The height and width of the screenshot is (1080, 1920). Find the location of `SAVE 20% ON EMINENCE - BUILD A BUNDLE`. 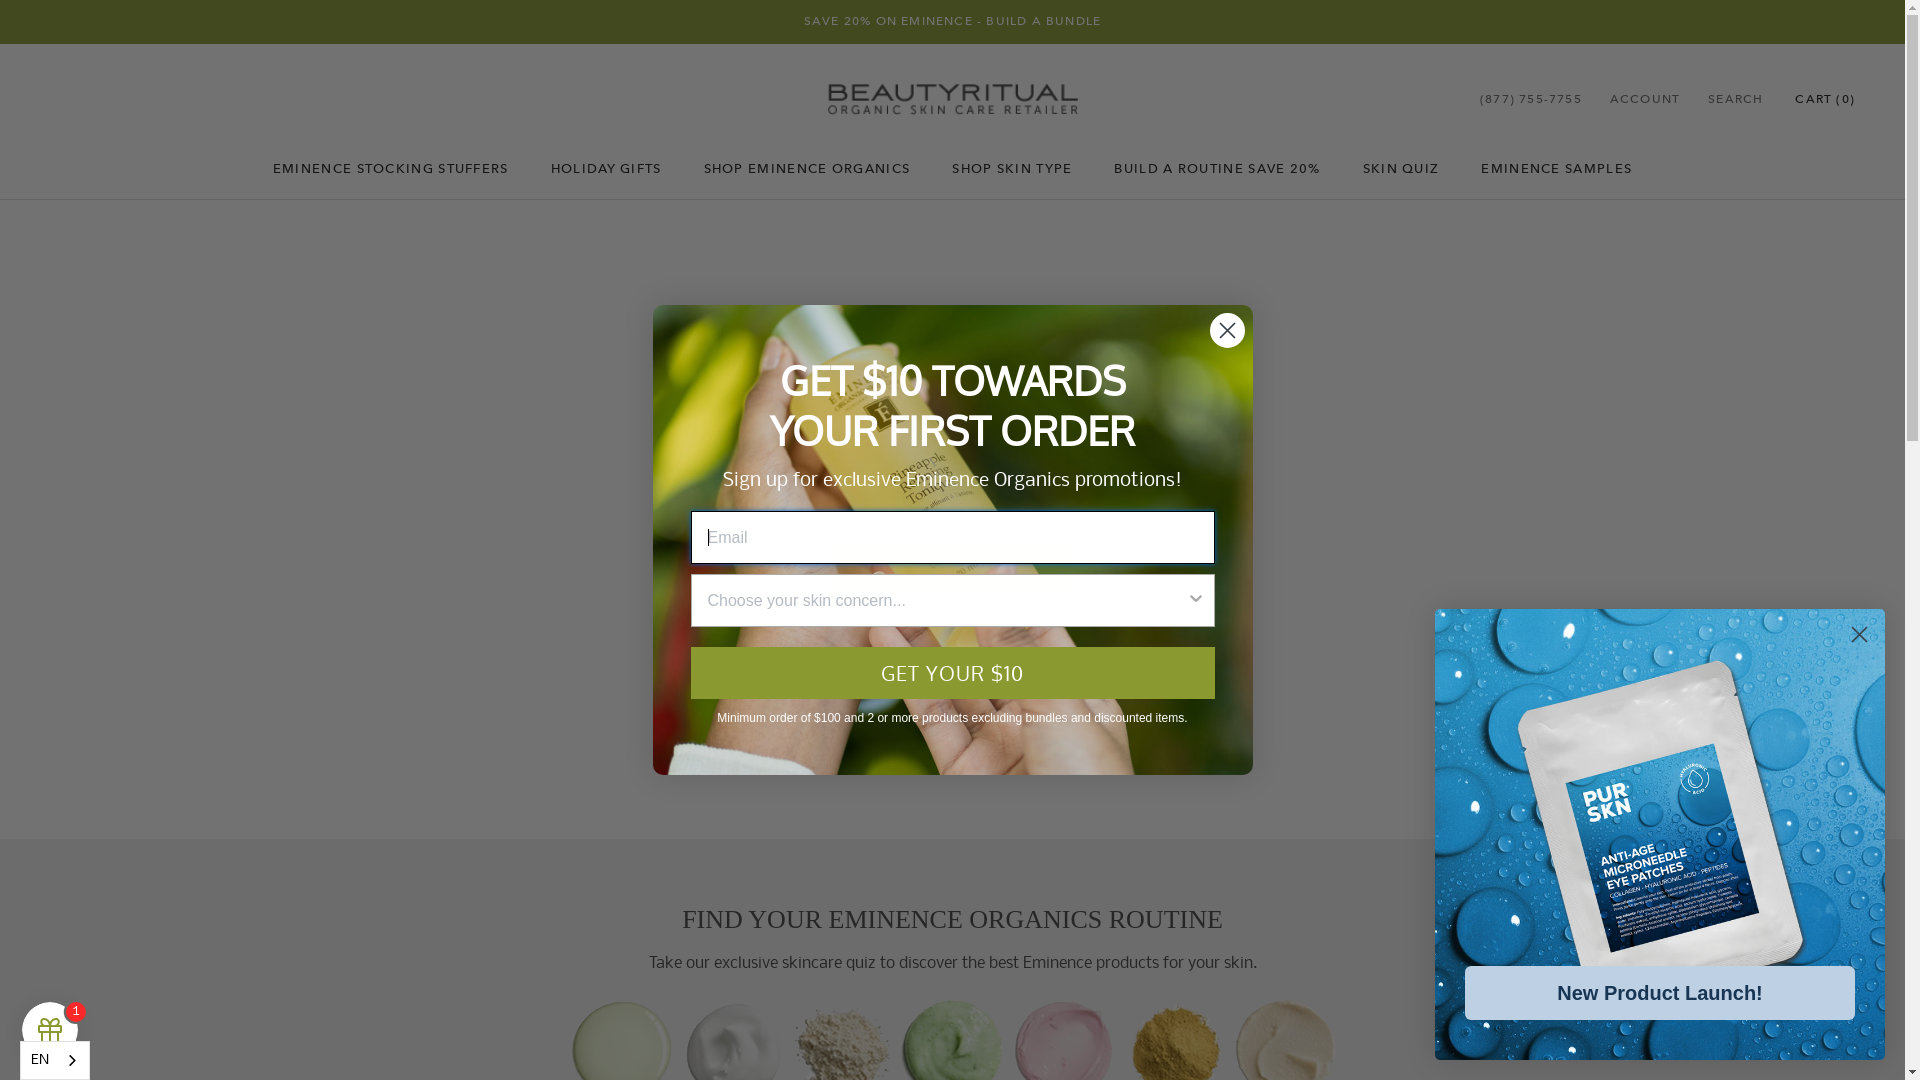

SAVE 20% ON EMINENCE - BUILD A BUNDLE is located at coordinates (952, 21).